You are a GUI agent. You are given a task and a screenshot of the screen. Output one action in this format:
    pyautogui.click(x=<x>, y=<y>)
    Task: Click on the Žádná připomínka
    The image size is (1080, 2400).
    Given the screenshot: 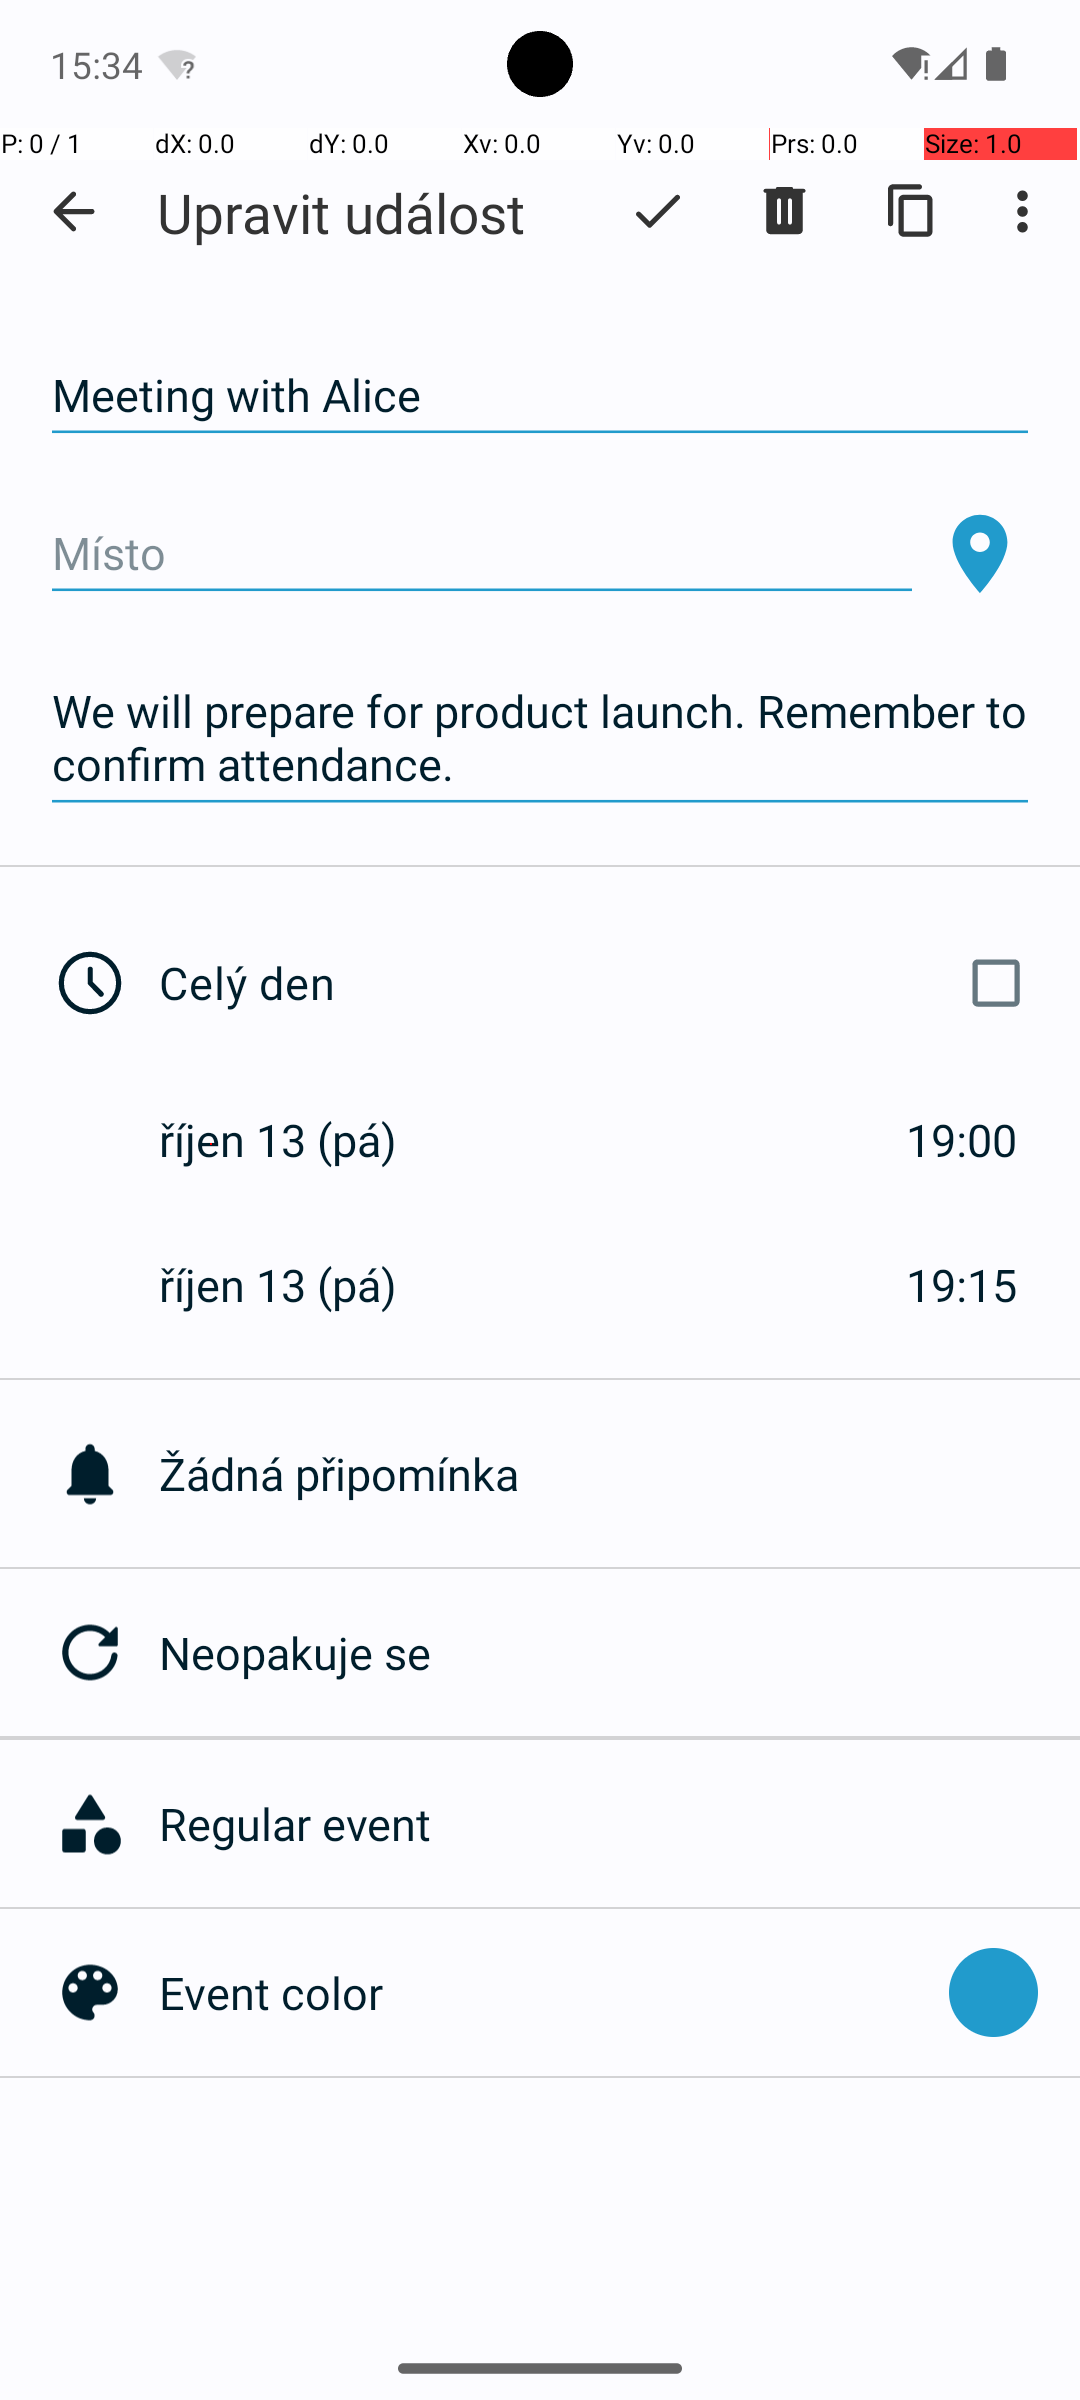 What is the action you would take?
    pyautogui.click(x=620, y=1474)
    